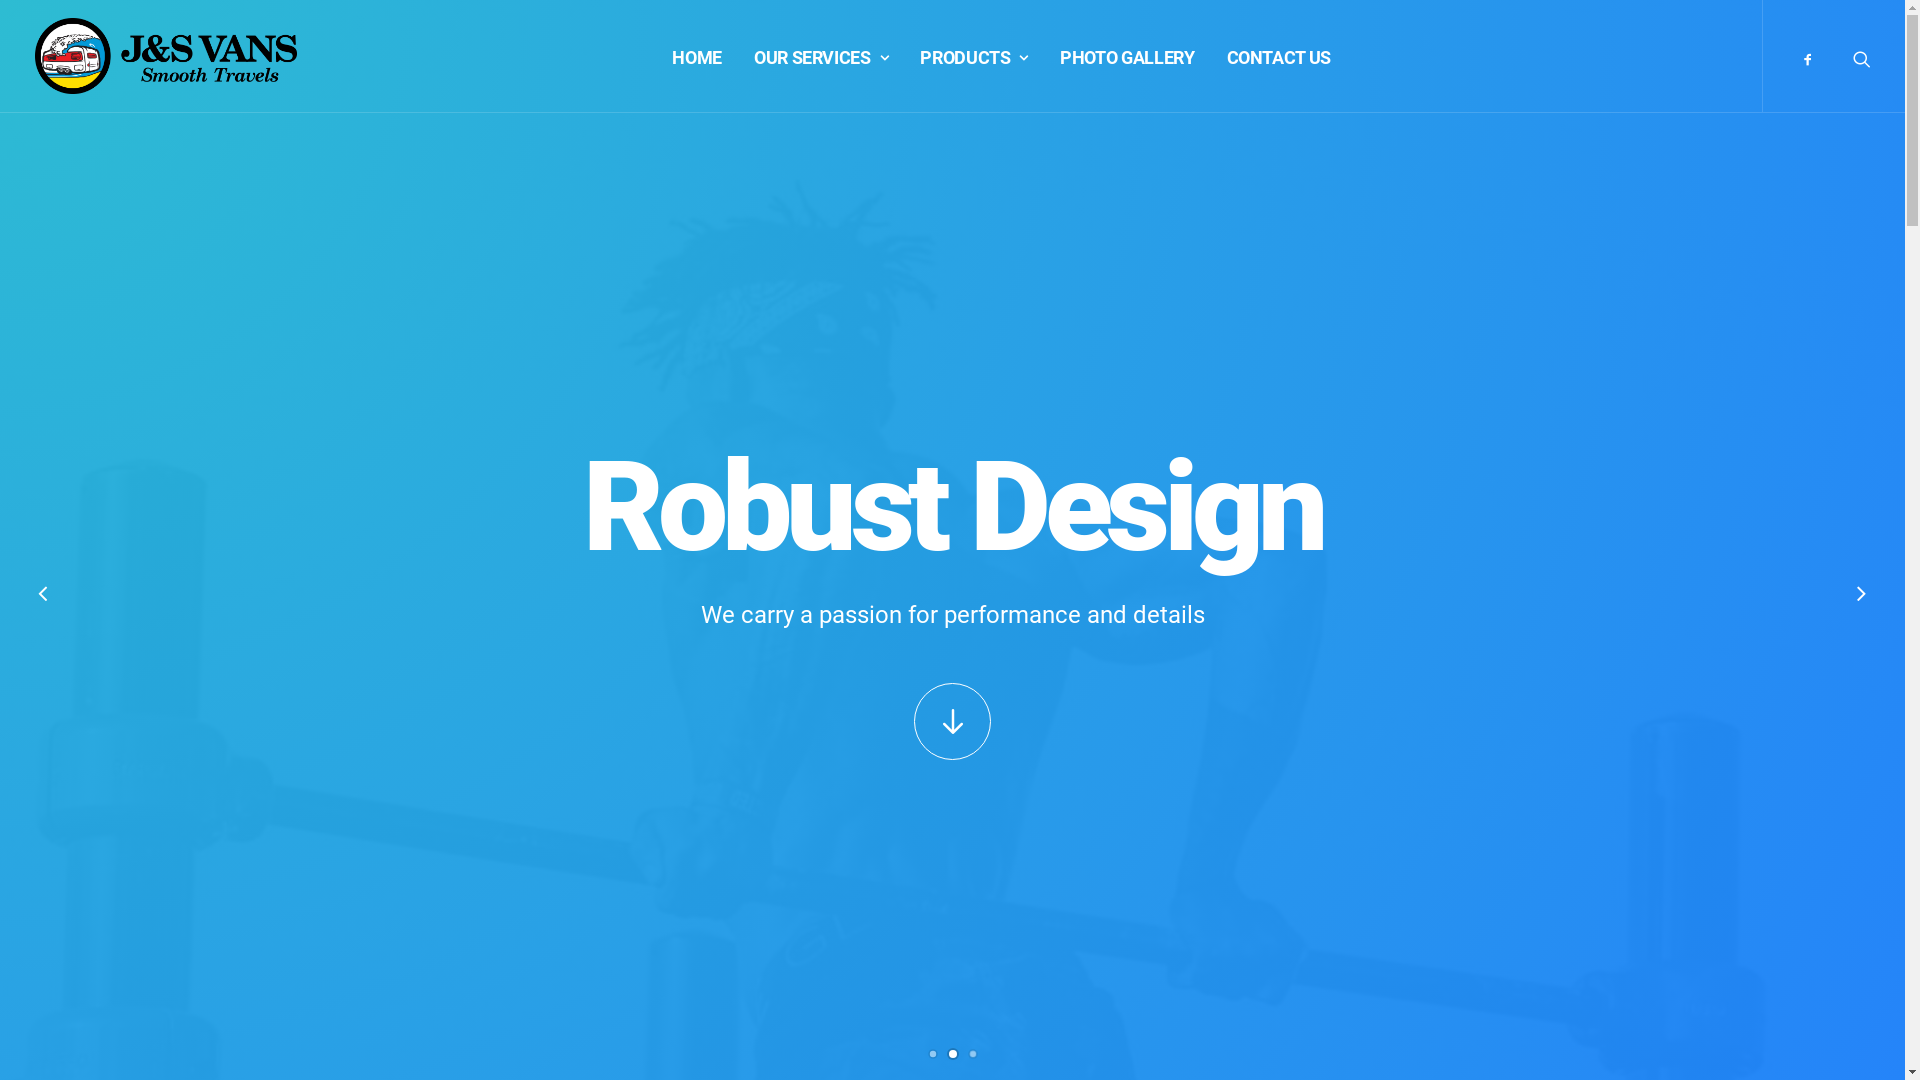 This screenshot has height=1080, width=1920. What do you see at coordinates (697, 56) in the screenshot?
I see `HOME` at bounding box center [697, 56].